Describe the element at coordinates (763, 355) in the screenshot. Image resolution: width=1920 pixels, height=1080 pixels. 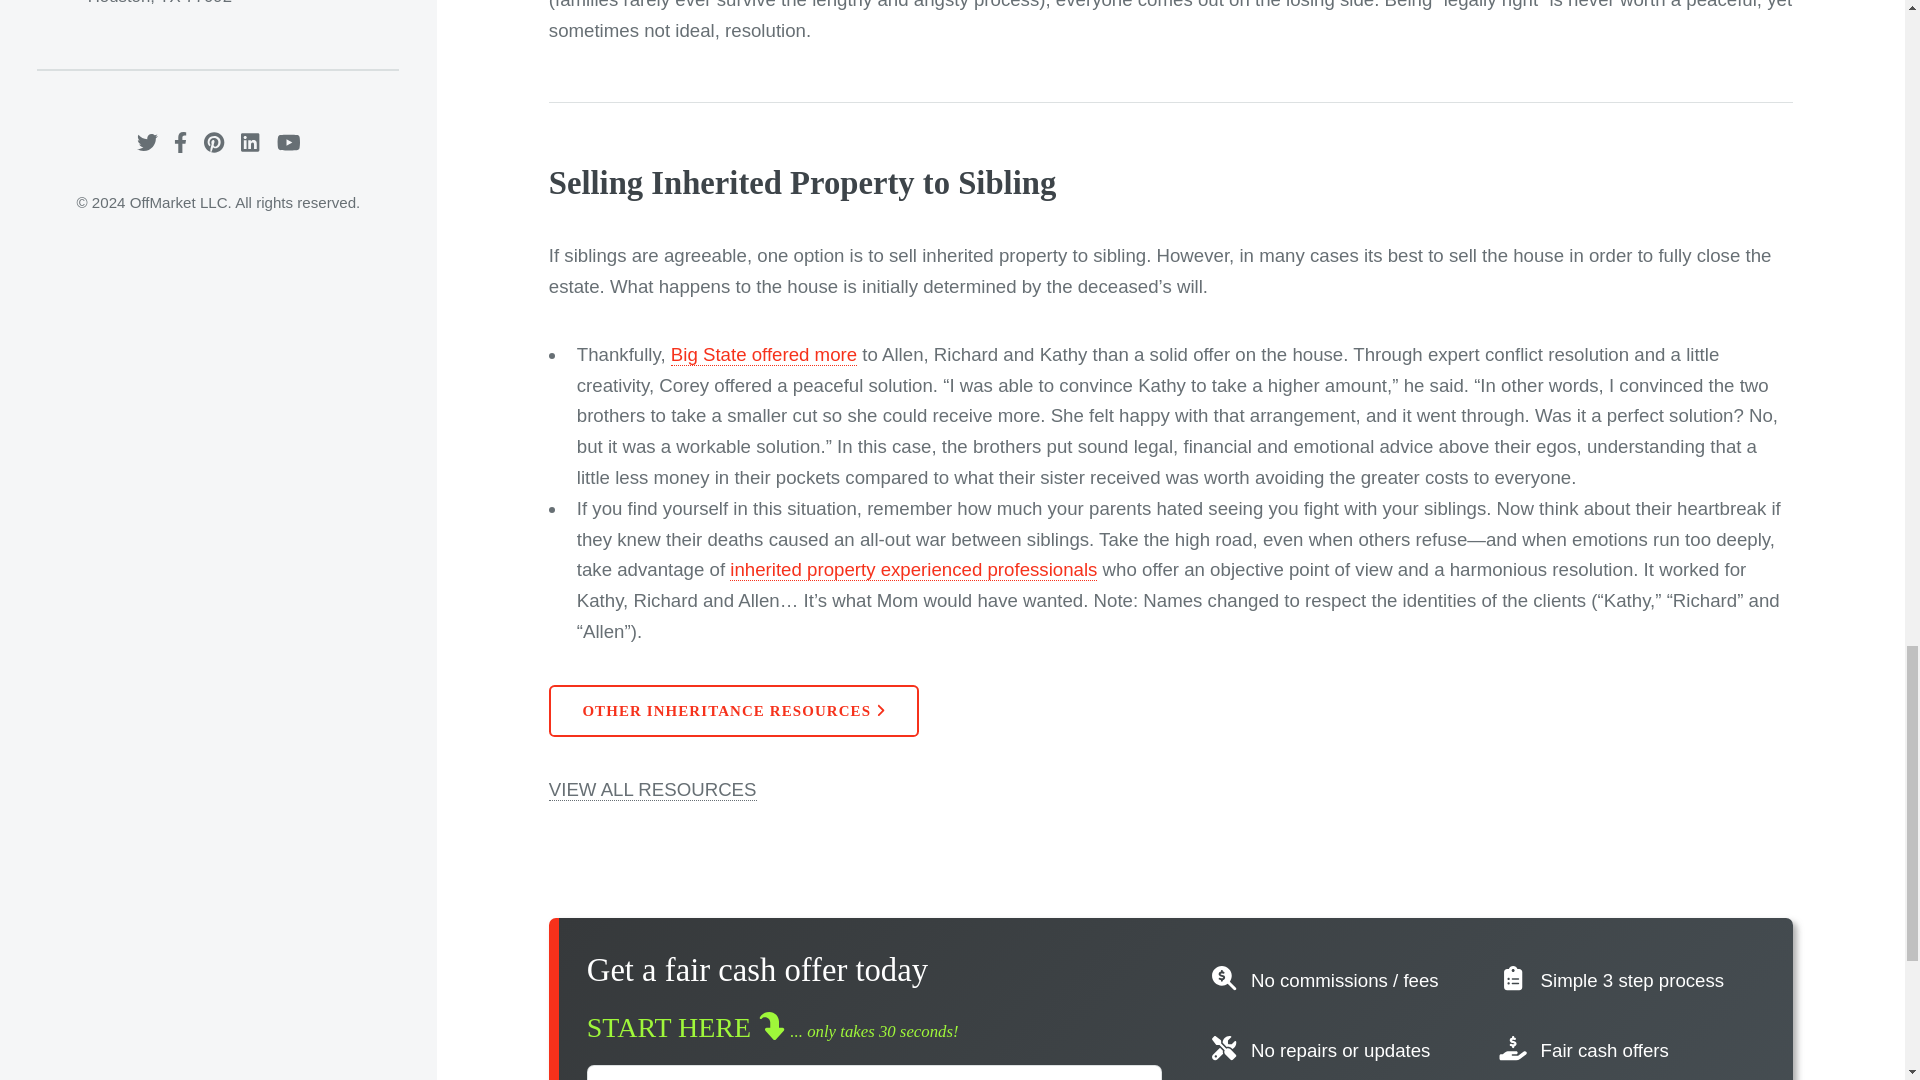
I see `Big State offered more` at that location.